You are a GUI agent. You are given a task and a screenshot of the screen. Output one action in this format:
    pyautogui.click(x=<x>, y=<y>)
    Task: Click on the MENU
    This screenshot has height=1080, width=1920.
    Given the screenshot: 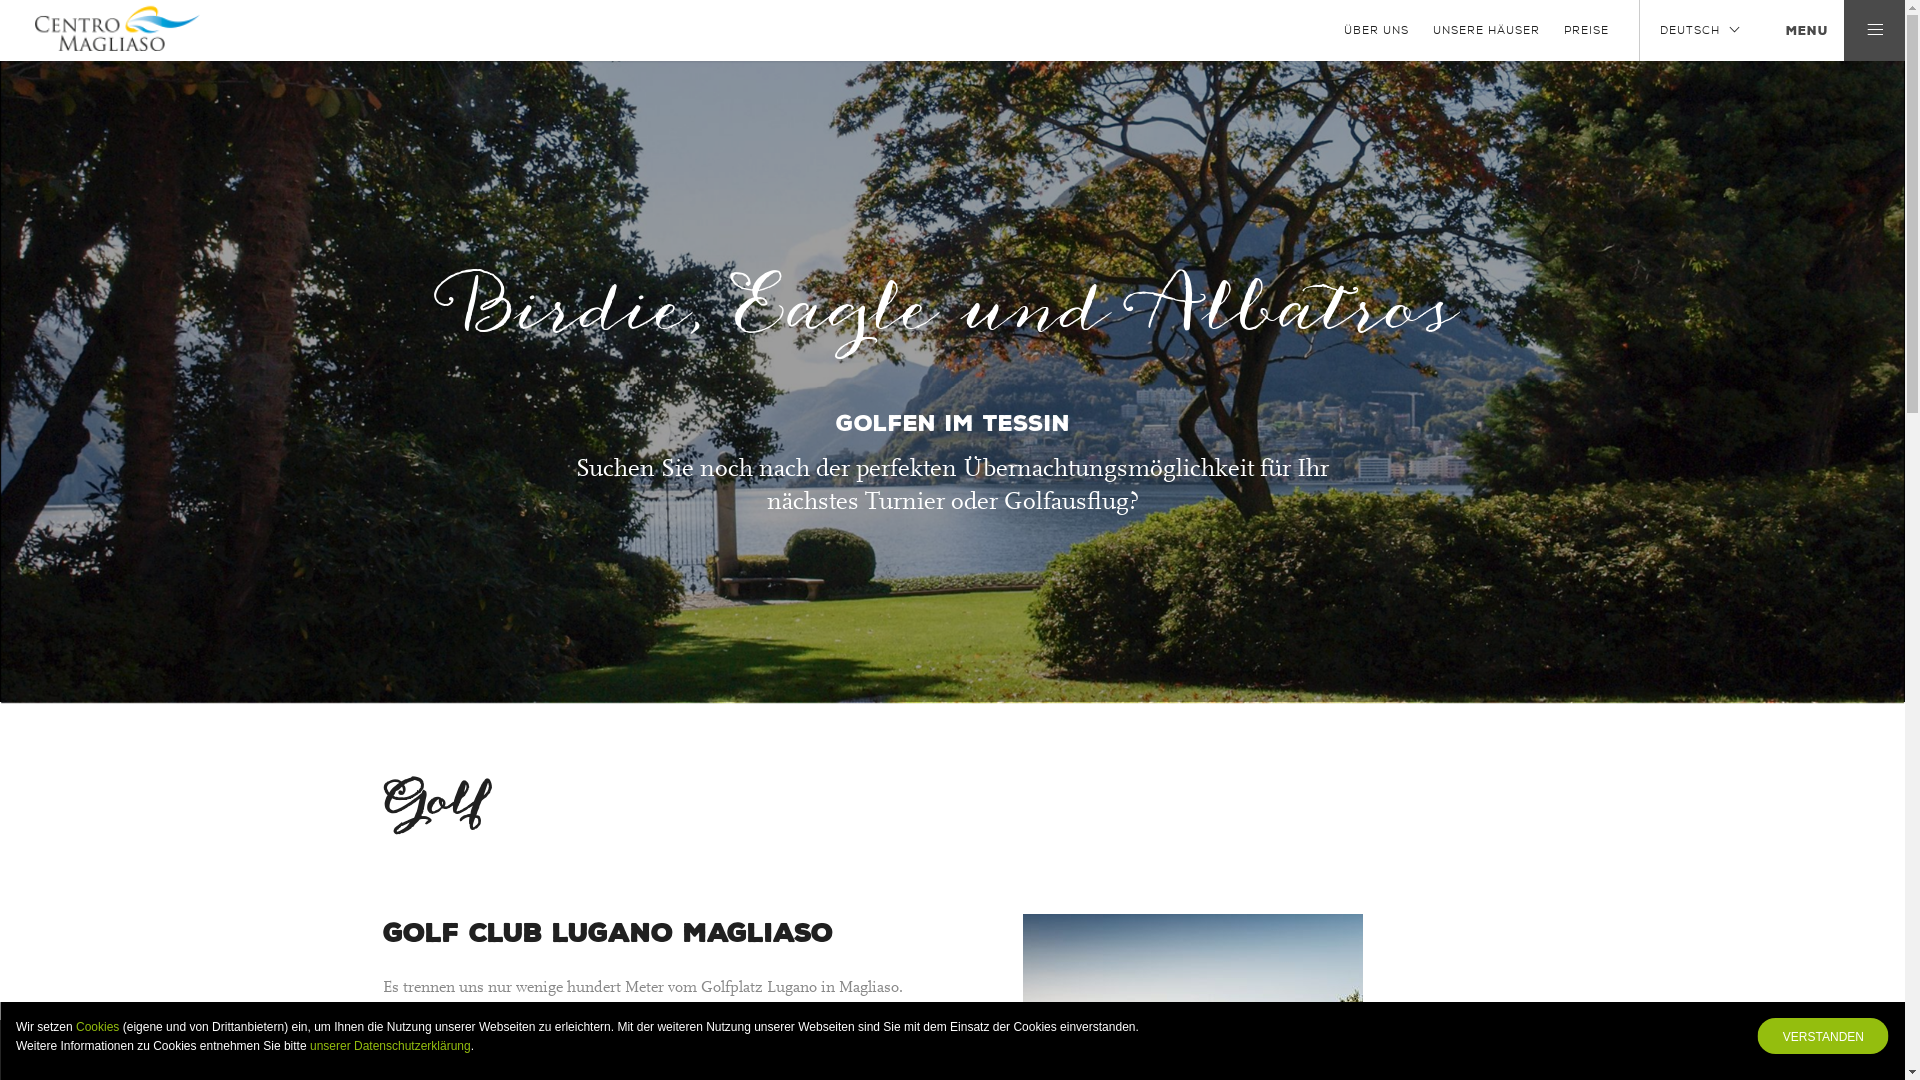 What is the action you would take?
    pyautogui.click(x=1792, y=30)
    